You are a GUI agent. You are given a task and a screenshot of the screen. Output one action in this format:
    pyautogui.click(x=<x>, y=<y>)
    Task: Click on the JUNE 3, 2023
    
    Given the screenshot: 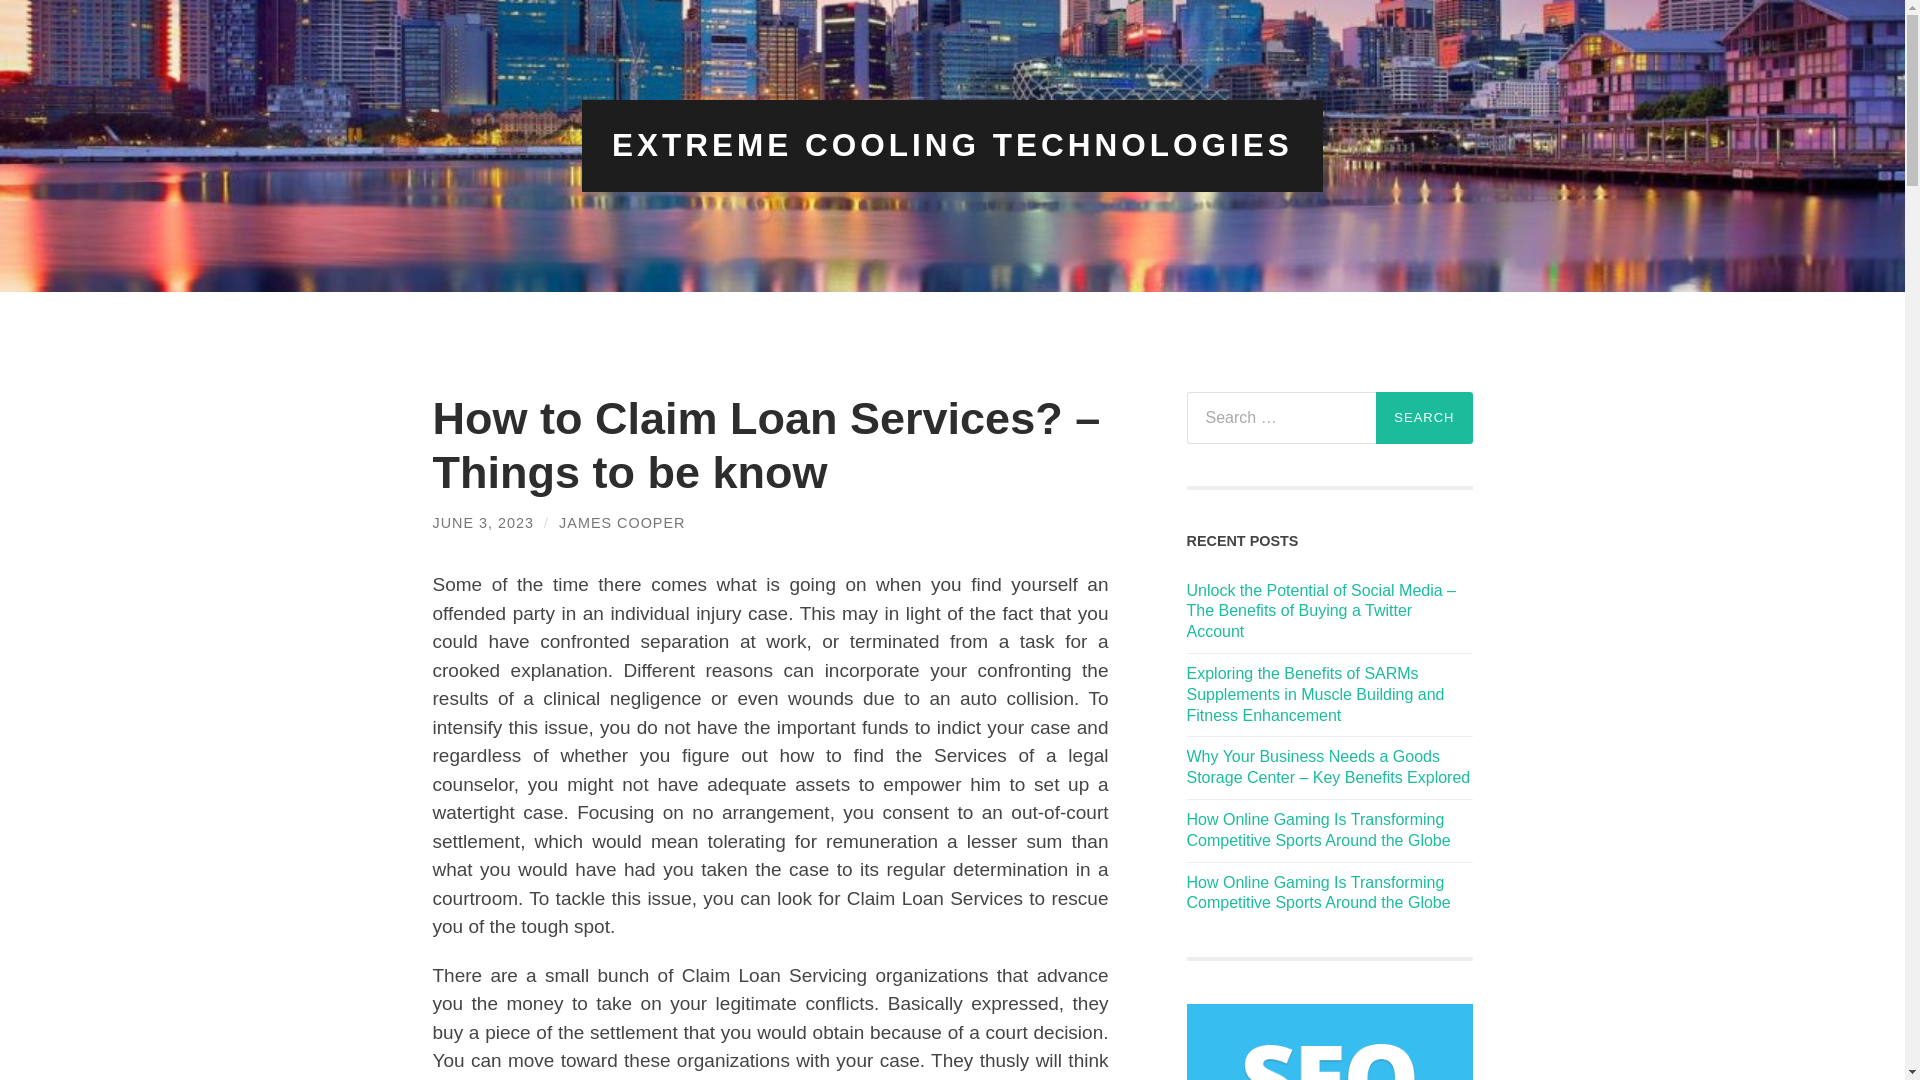 What is the action you would take?
    pyautogui.click(x=482, y=522)
    